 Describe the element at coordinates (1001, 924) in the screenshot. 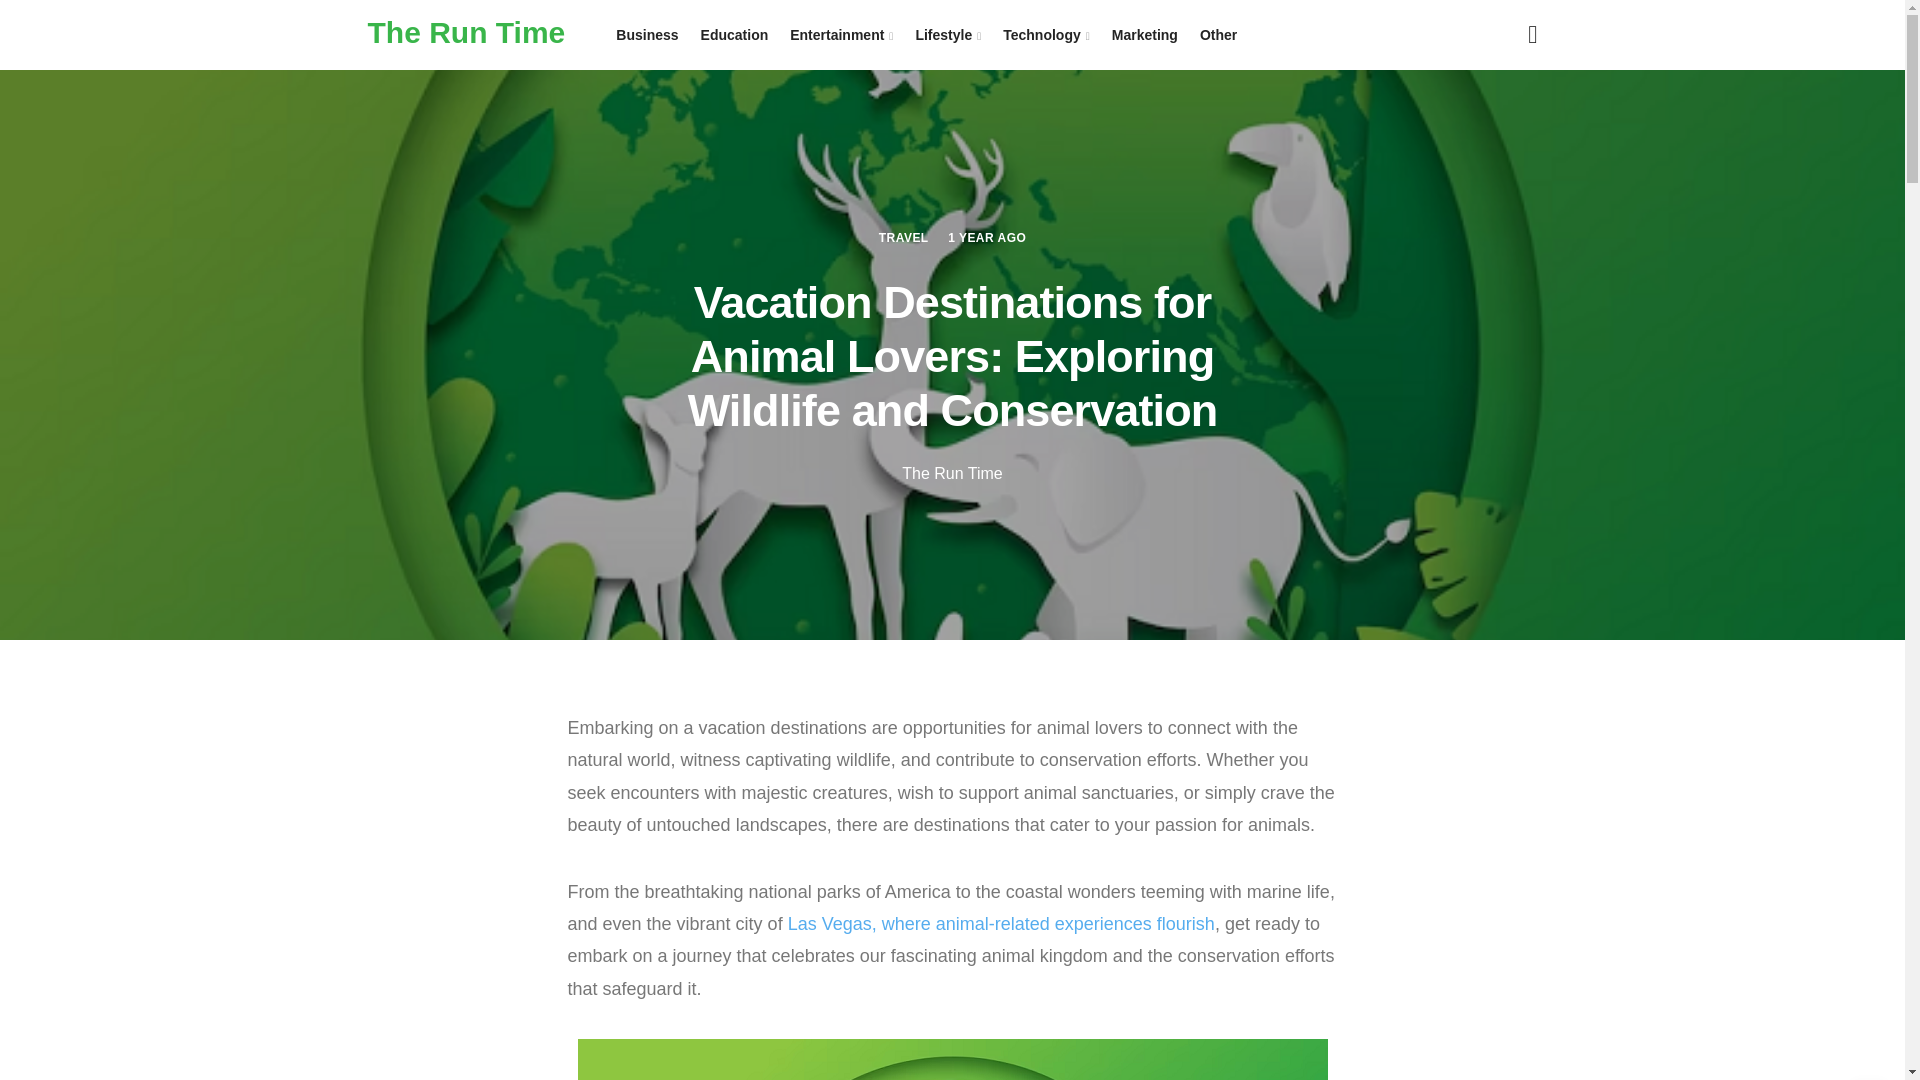

I see `Las Vegas, where animal-related experiences flourish` at that location.